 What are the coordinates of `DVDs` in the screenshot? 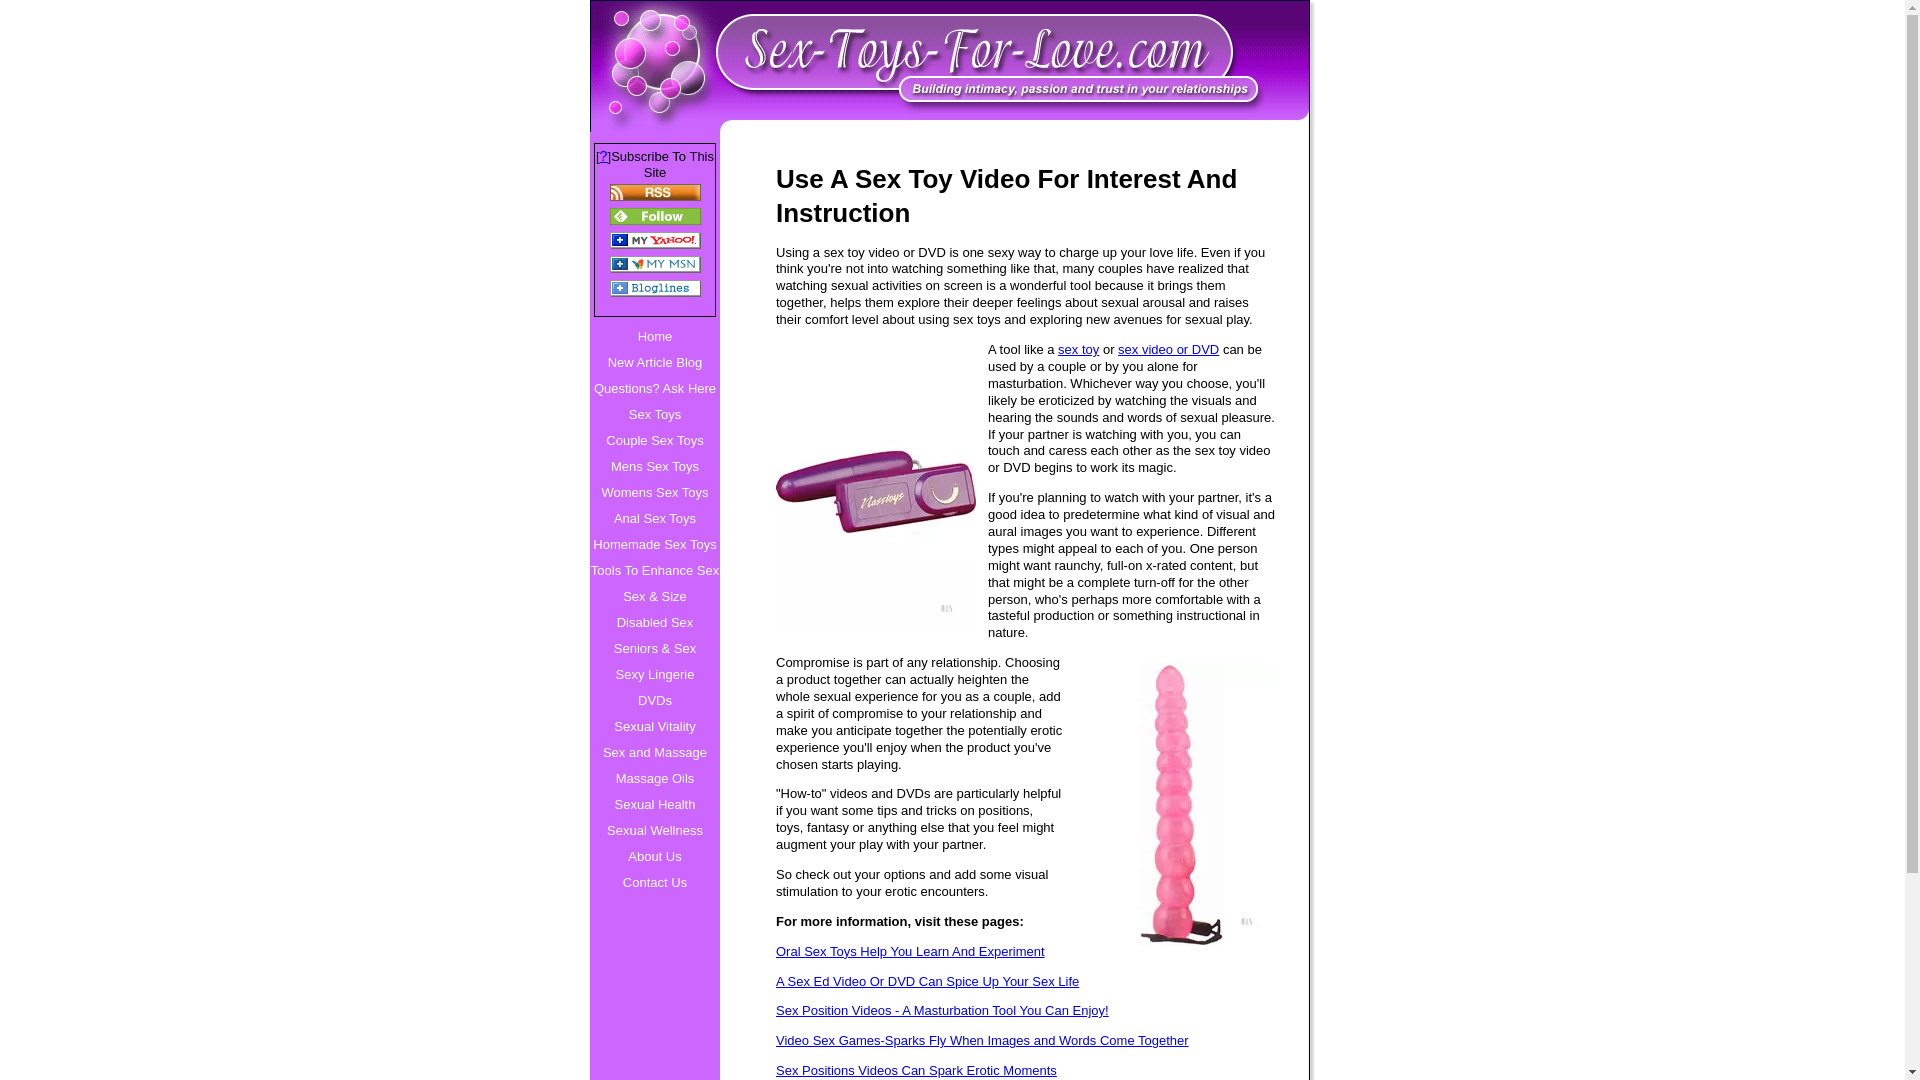 It's located at (654, 700).